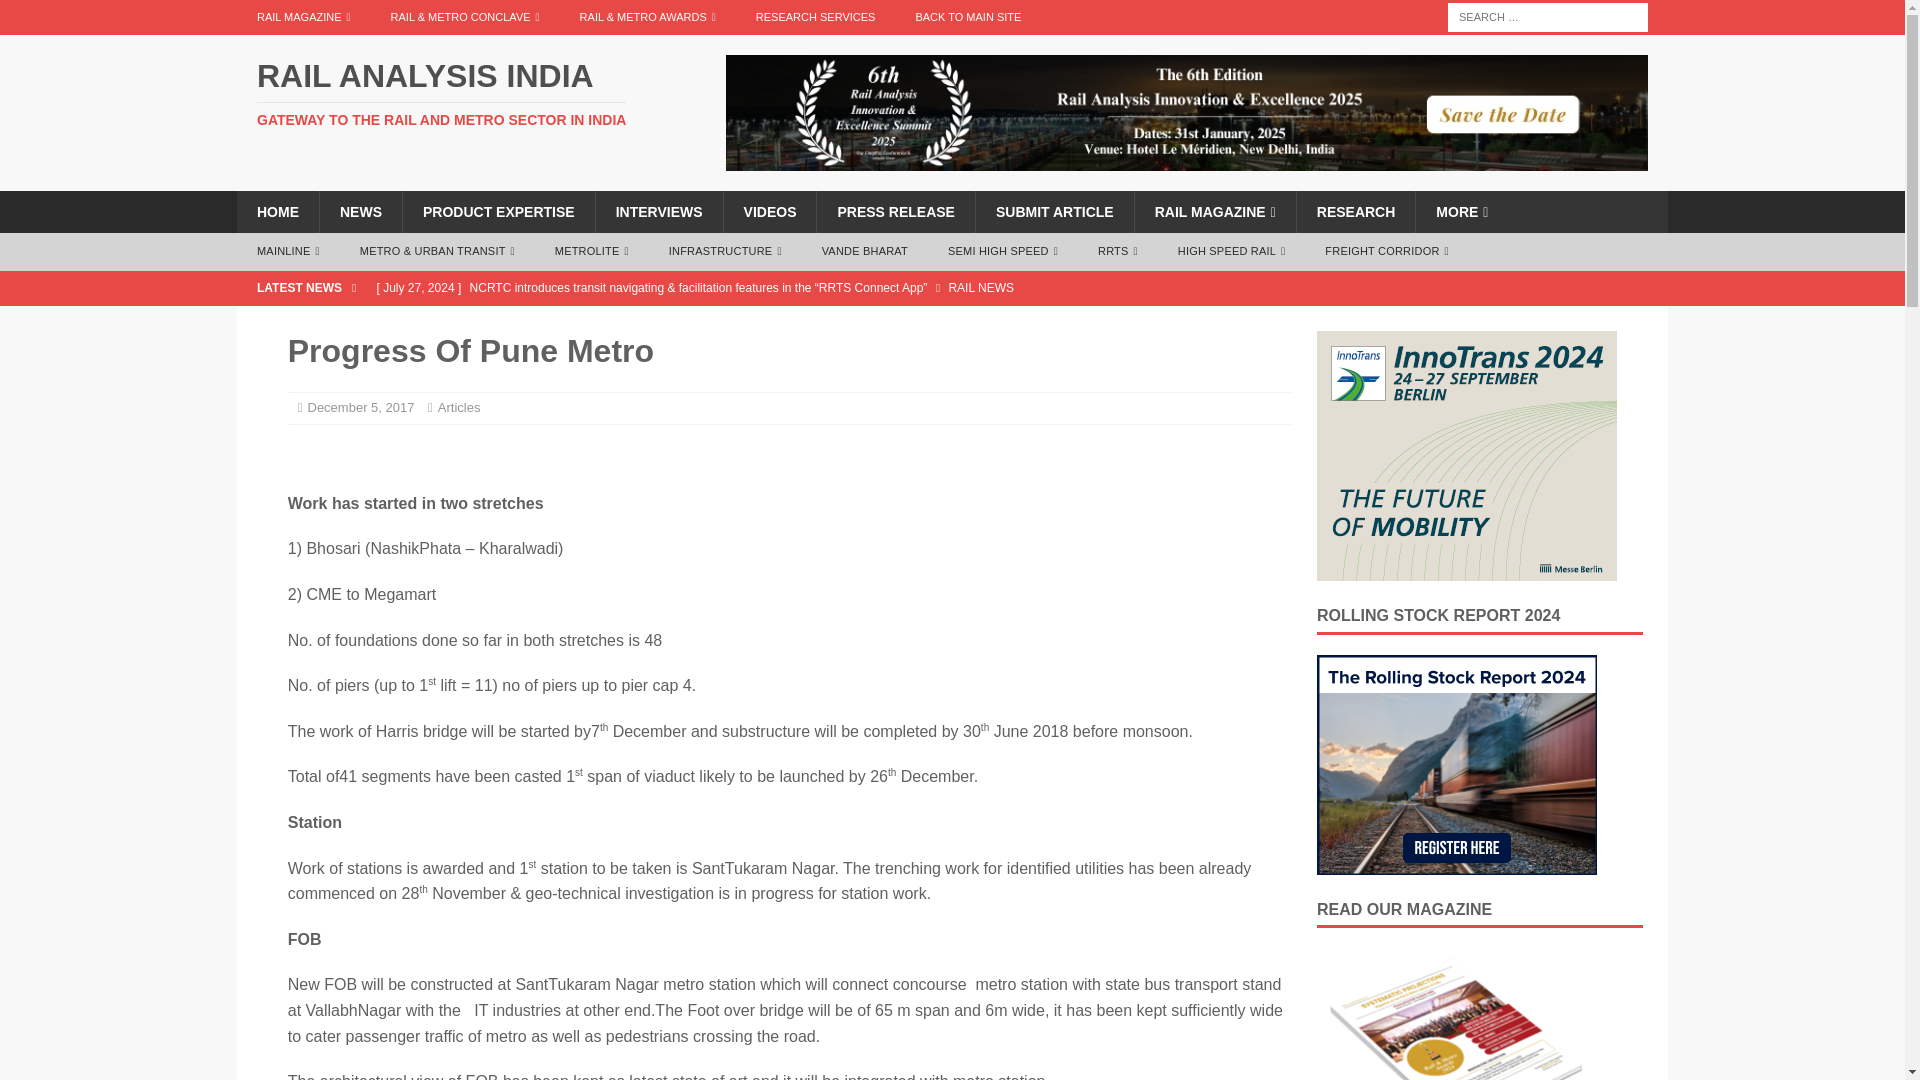  What do you see at coordinates (967, 17) in the screenshot?
I see `BACK TO MAIN SITE` at bounding box center [967, 17].